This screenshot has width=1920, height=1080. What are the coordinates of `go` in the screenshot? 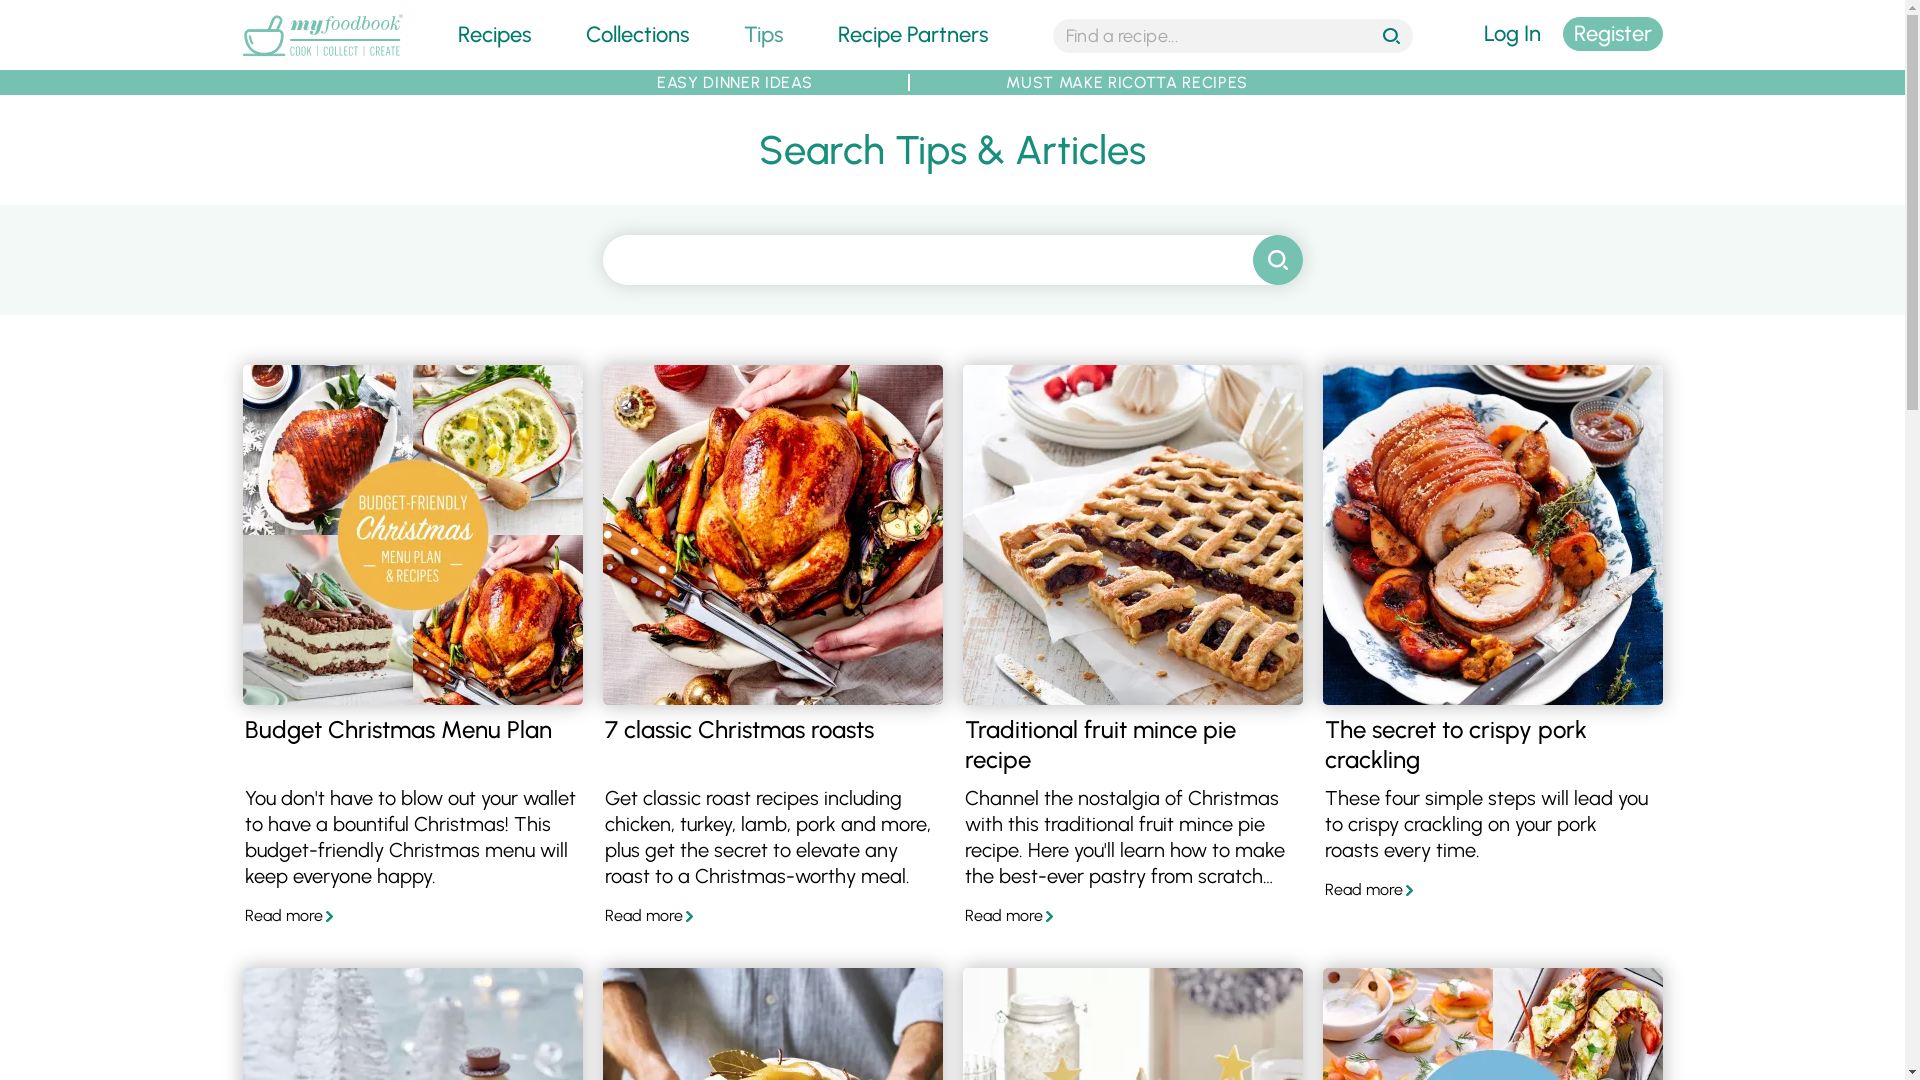 It's located at (1394, 38).